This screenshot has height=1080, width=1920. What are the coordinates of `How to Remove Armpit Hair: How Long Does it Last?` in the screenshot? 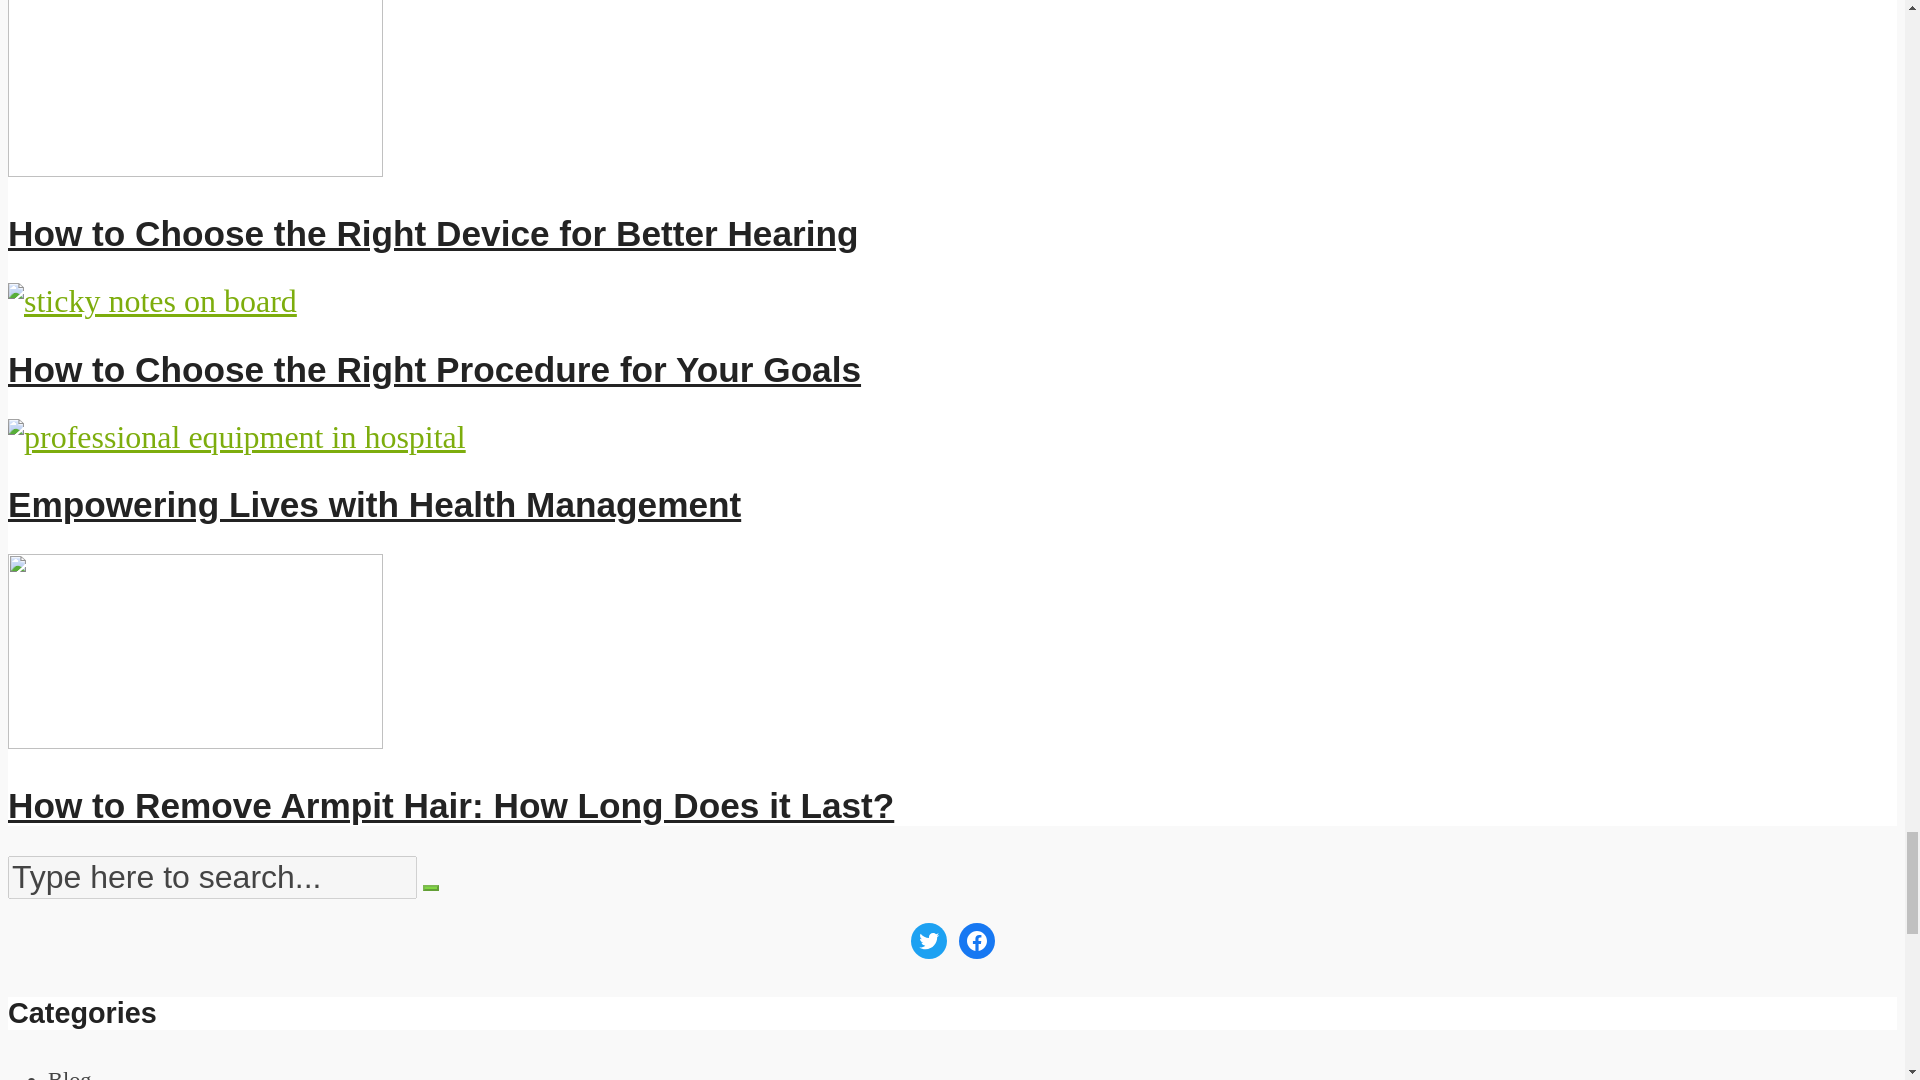 It's located at (194, 738).